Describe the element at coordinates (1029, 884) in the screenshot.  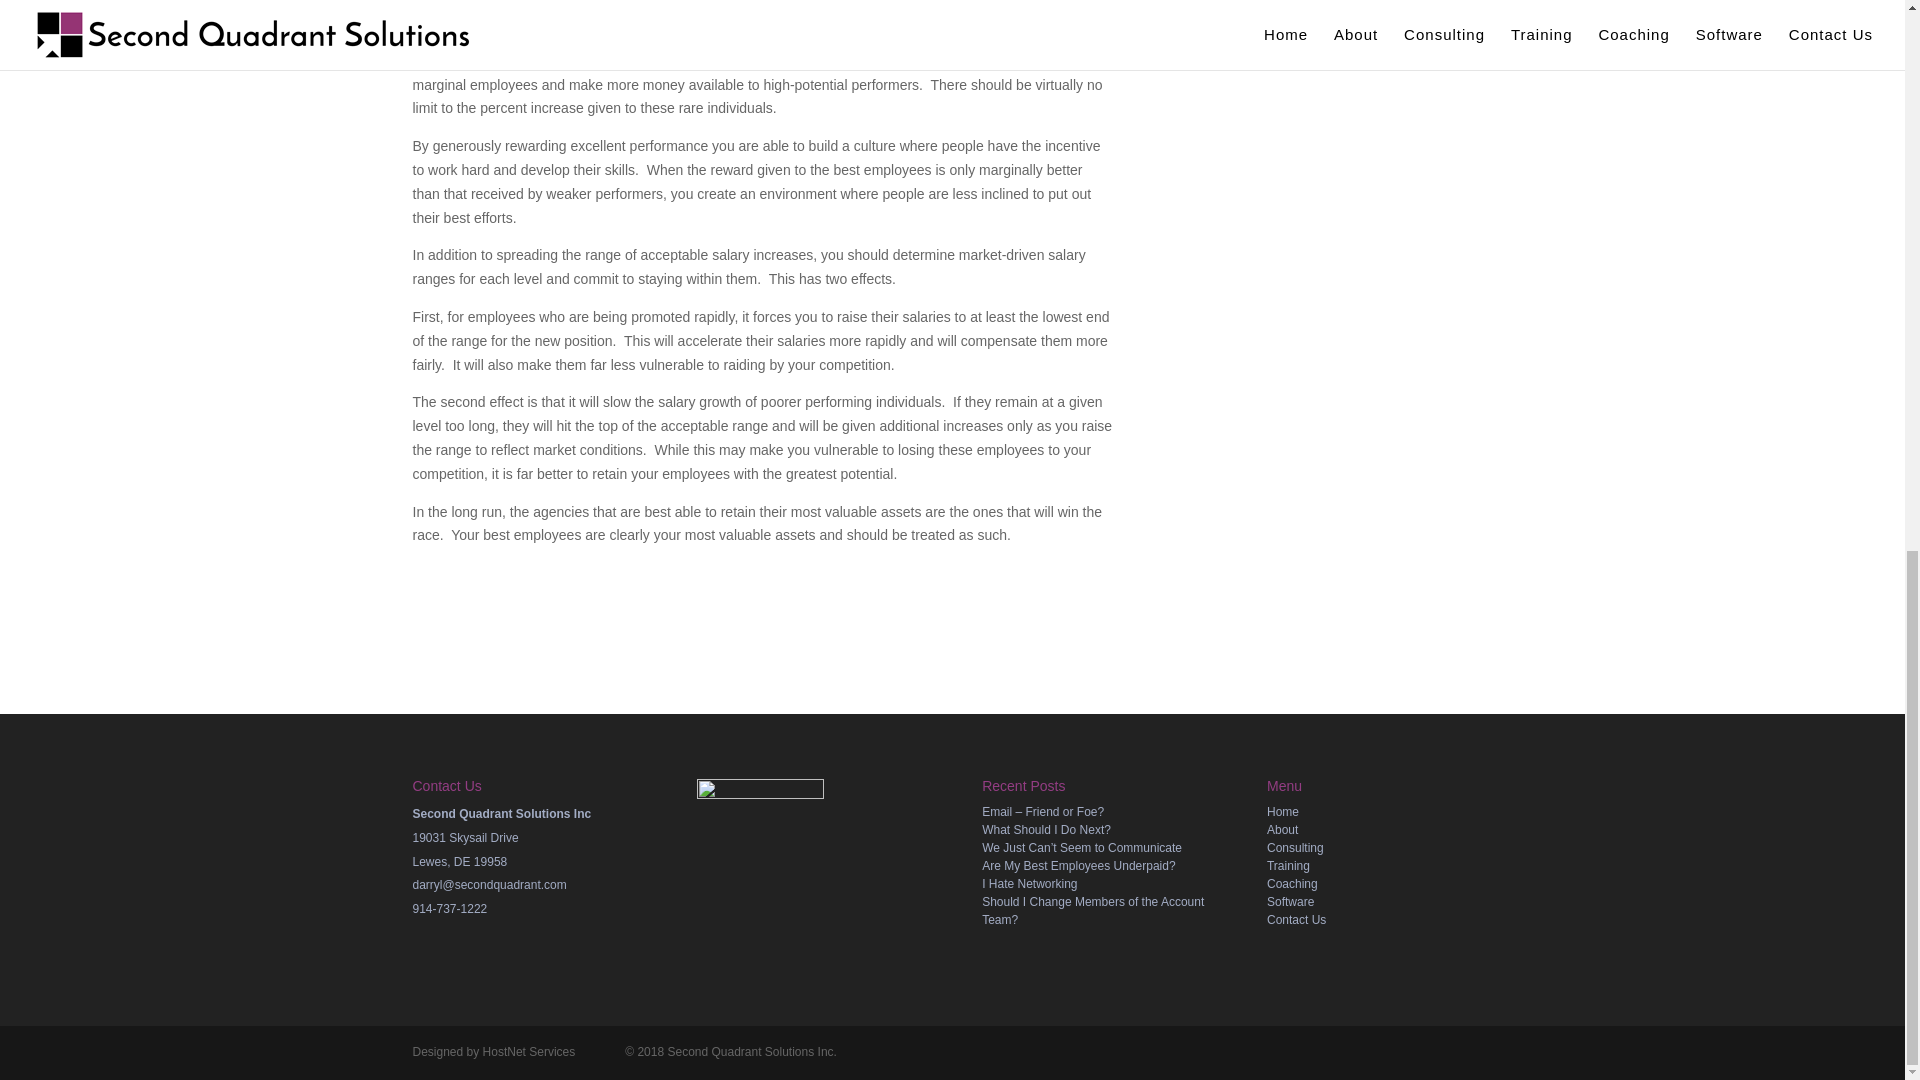
I see `I Hate Networking` at that location.